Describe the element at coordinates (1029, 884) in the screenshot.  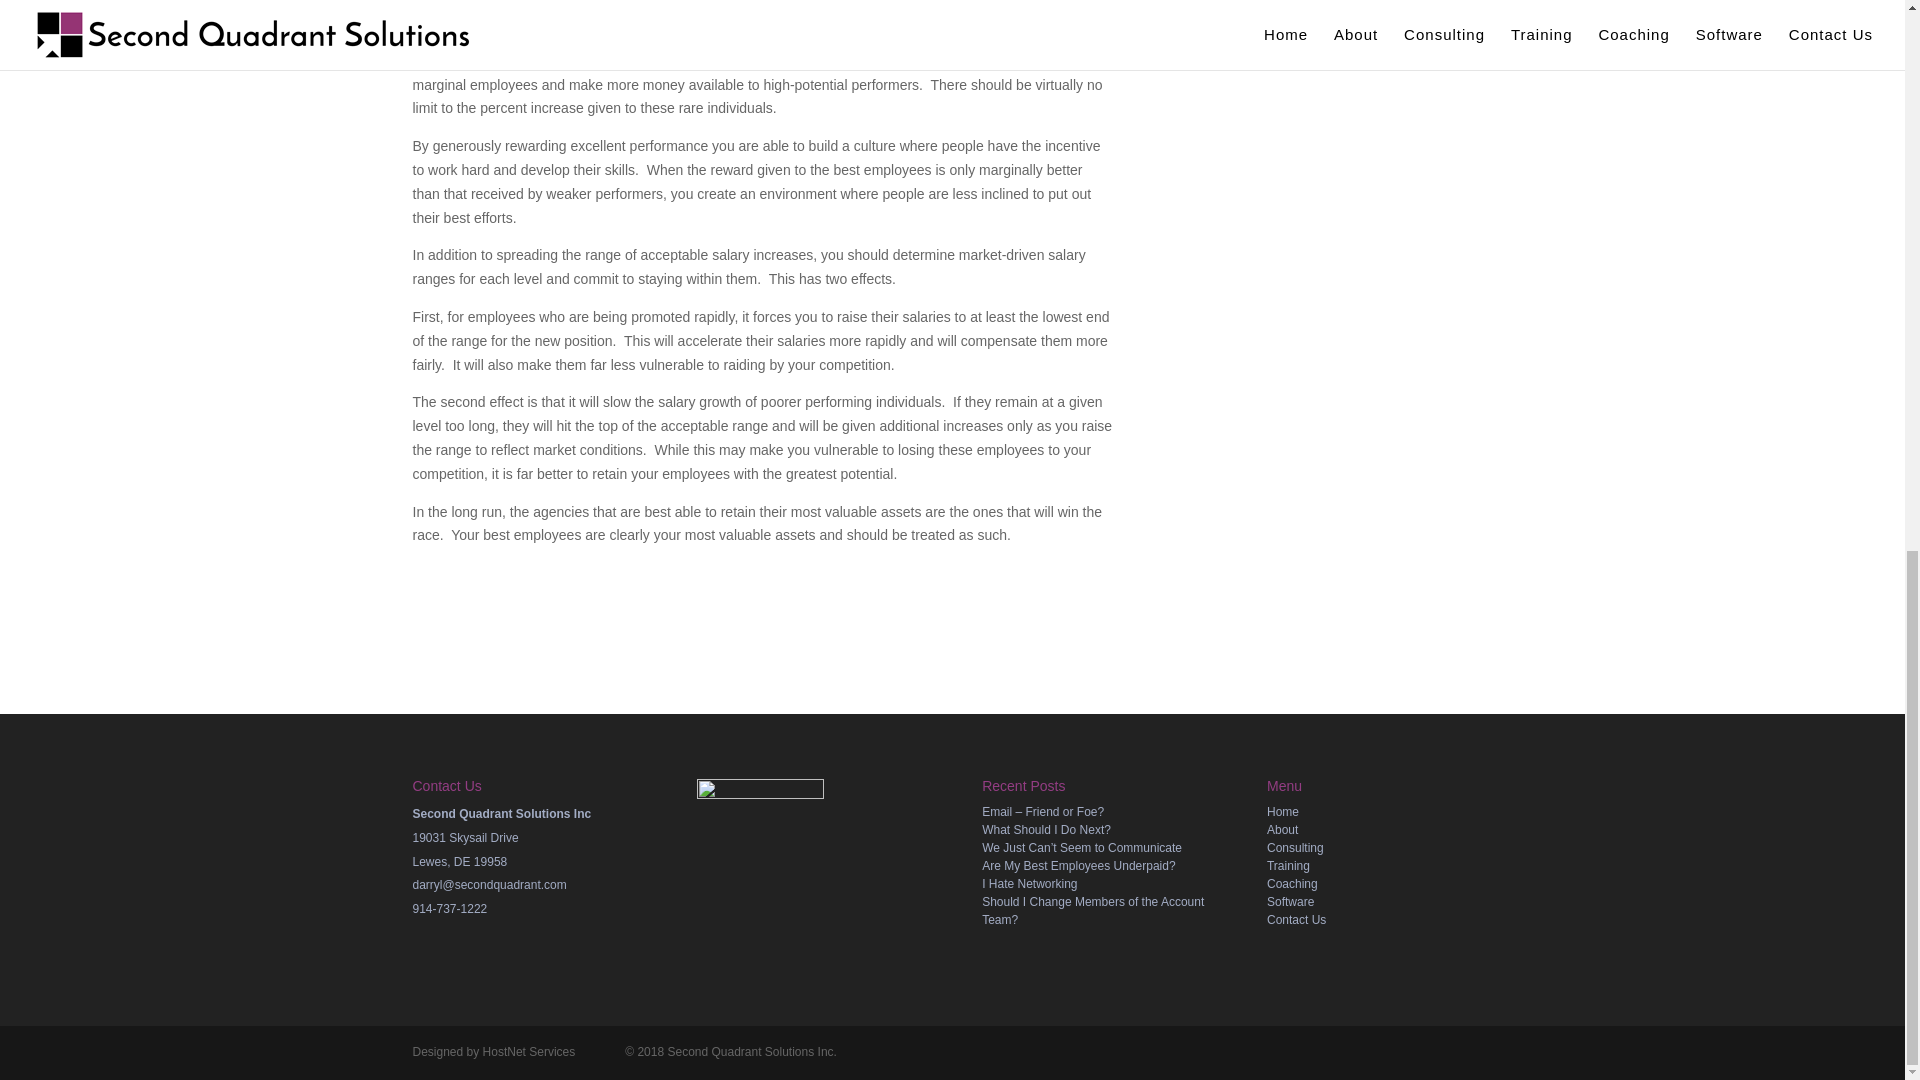
I see `I Hate Networking` at that location.